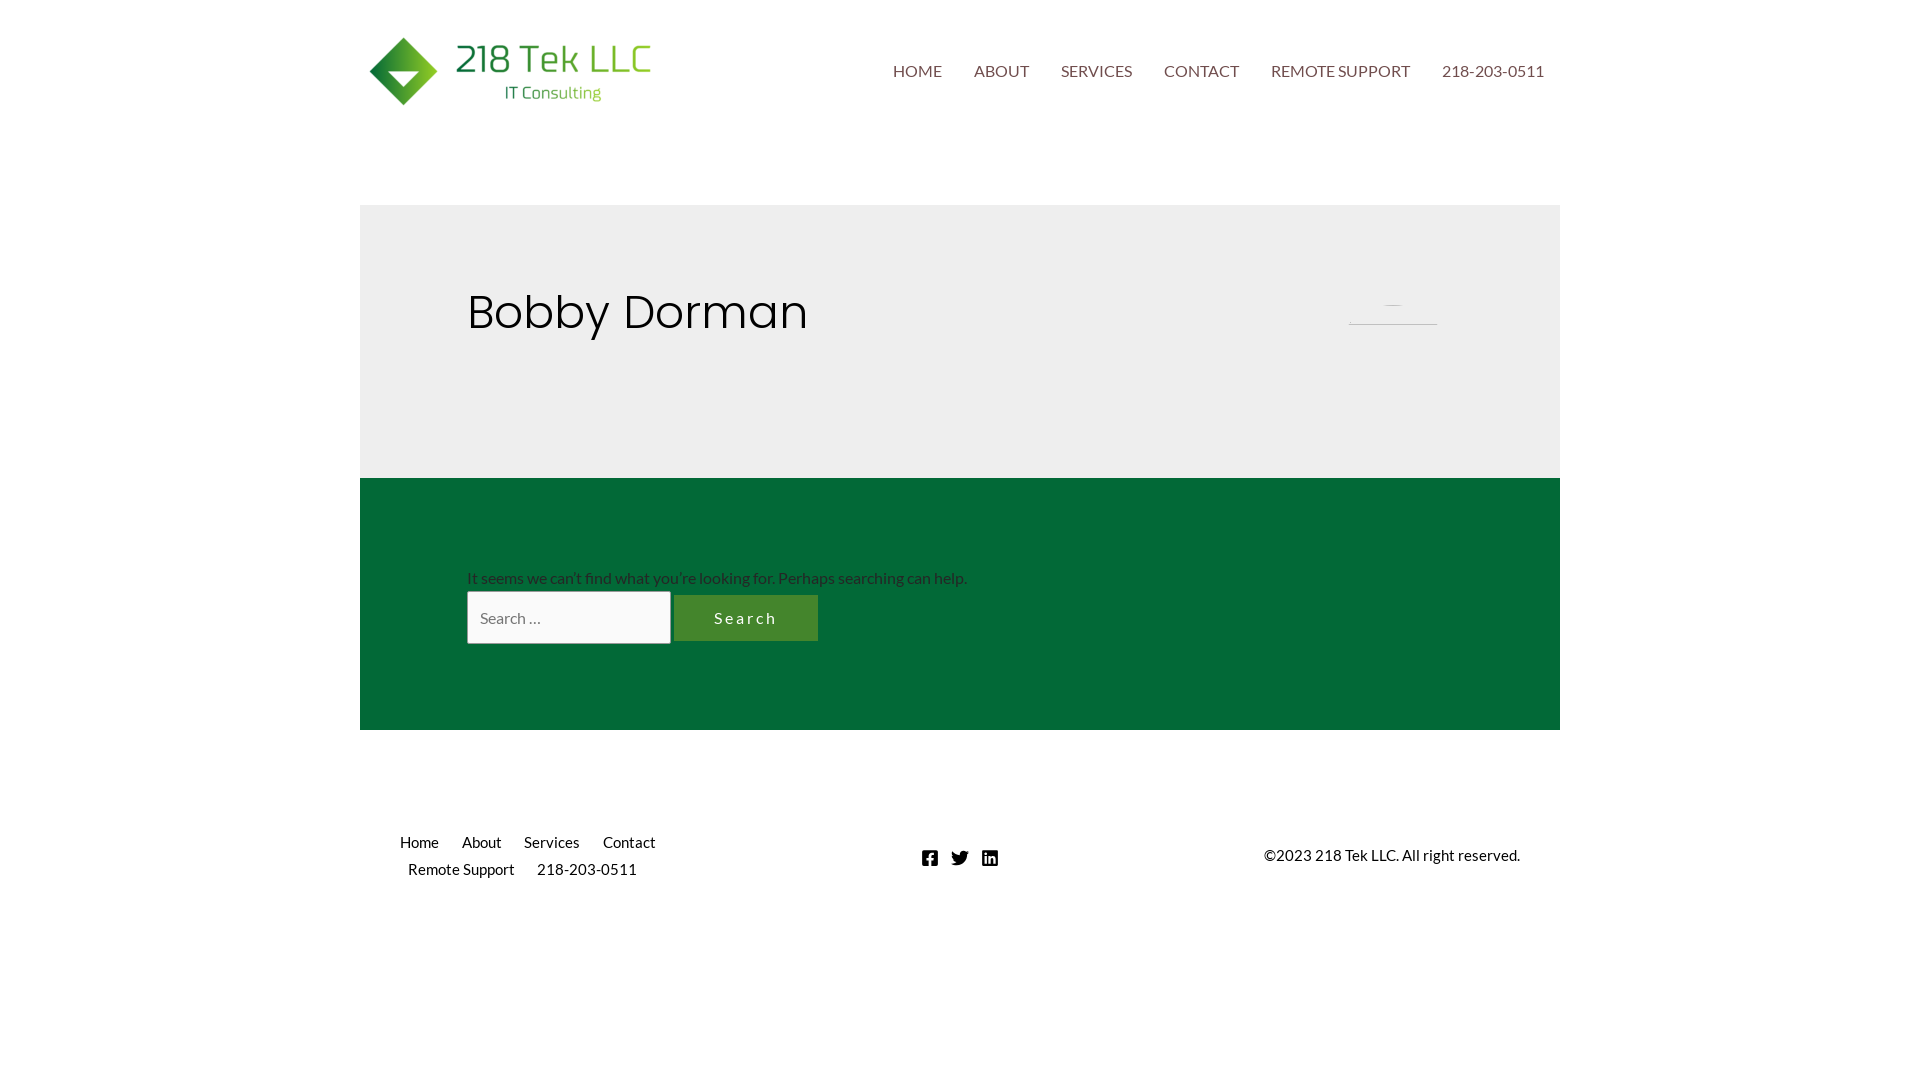  Describe the element at coordinates (427, 842) in the screenshot. I see `Home` at that location.